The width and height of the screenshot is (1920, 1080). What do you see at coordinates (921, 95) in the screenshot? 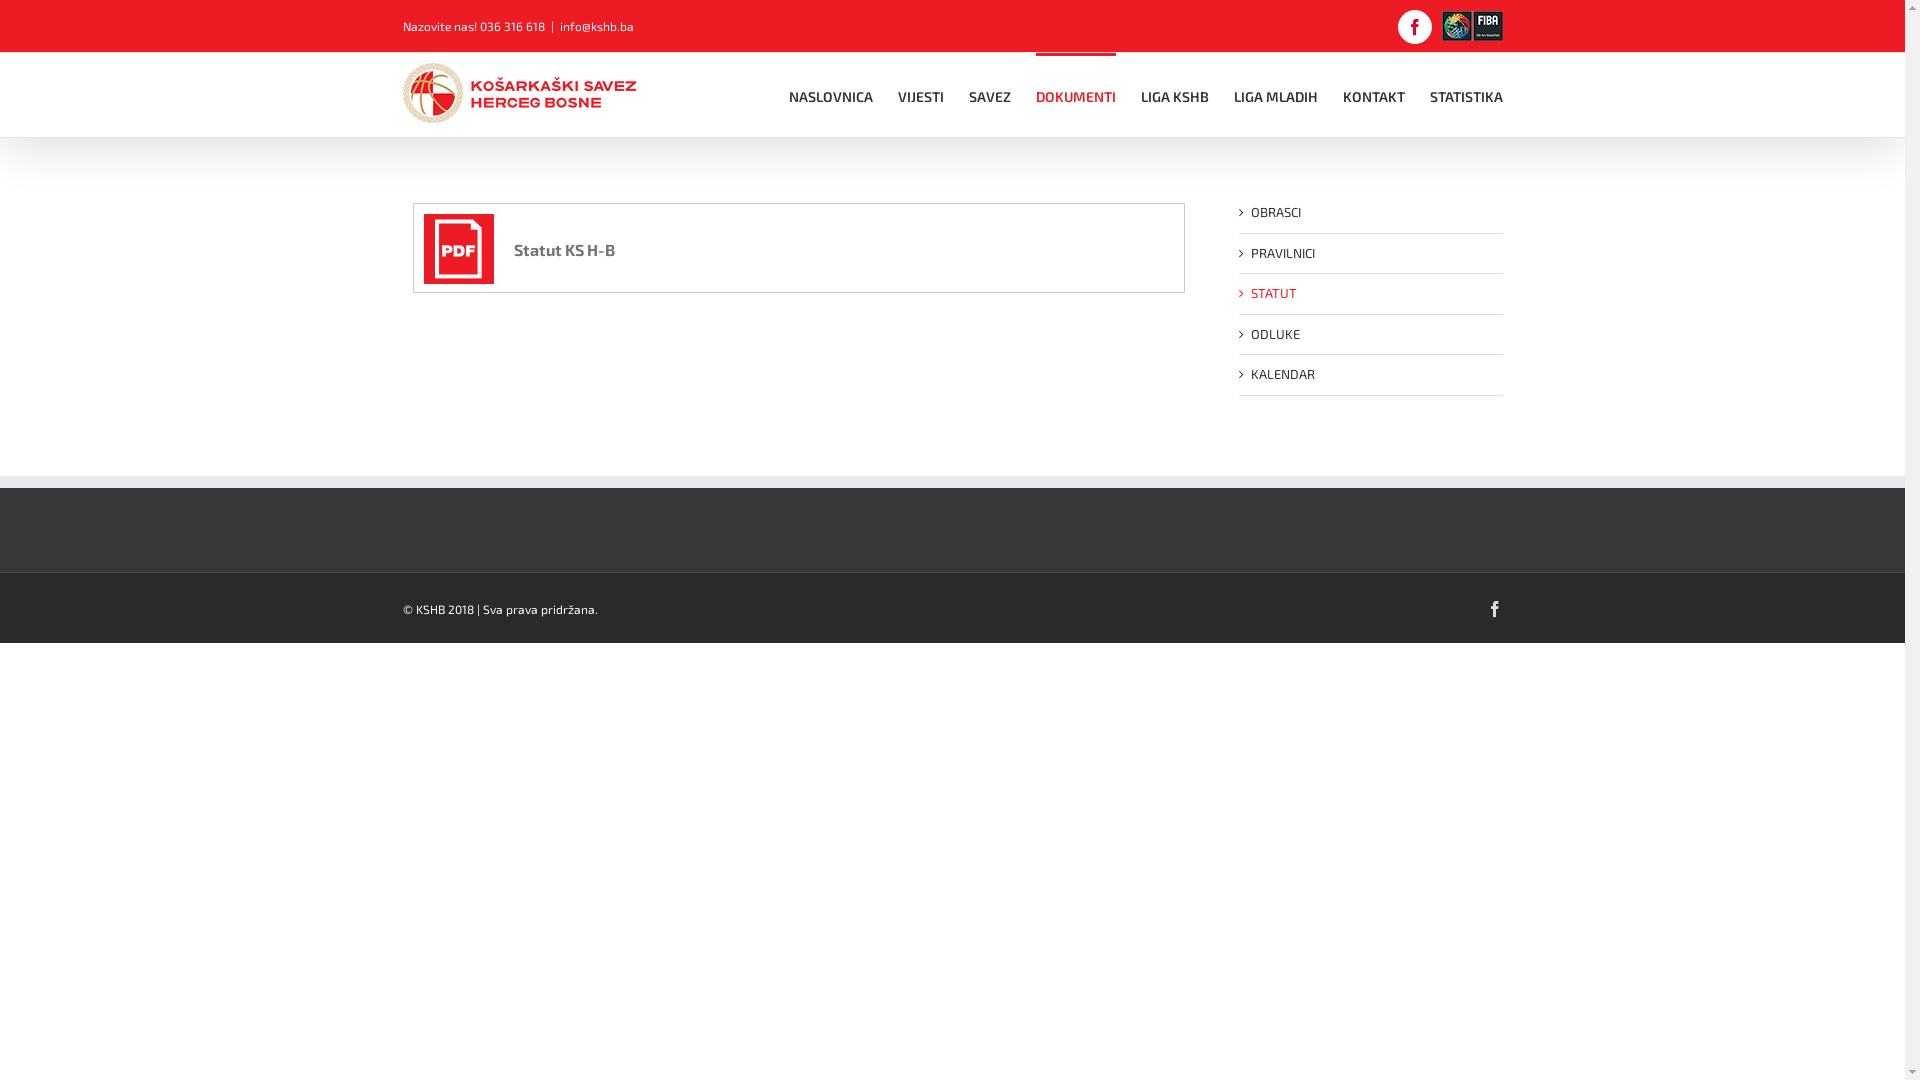
I see `VIJESTI` at bounding box center [921, 95].